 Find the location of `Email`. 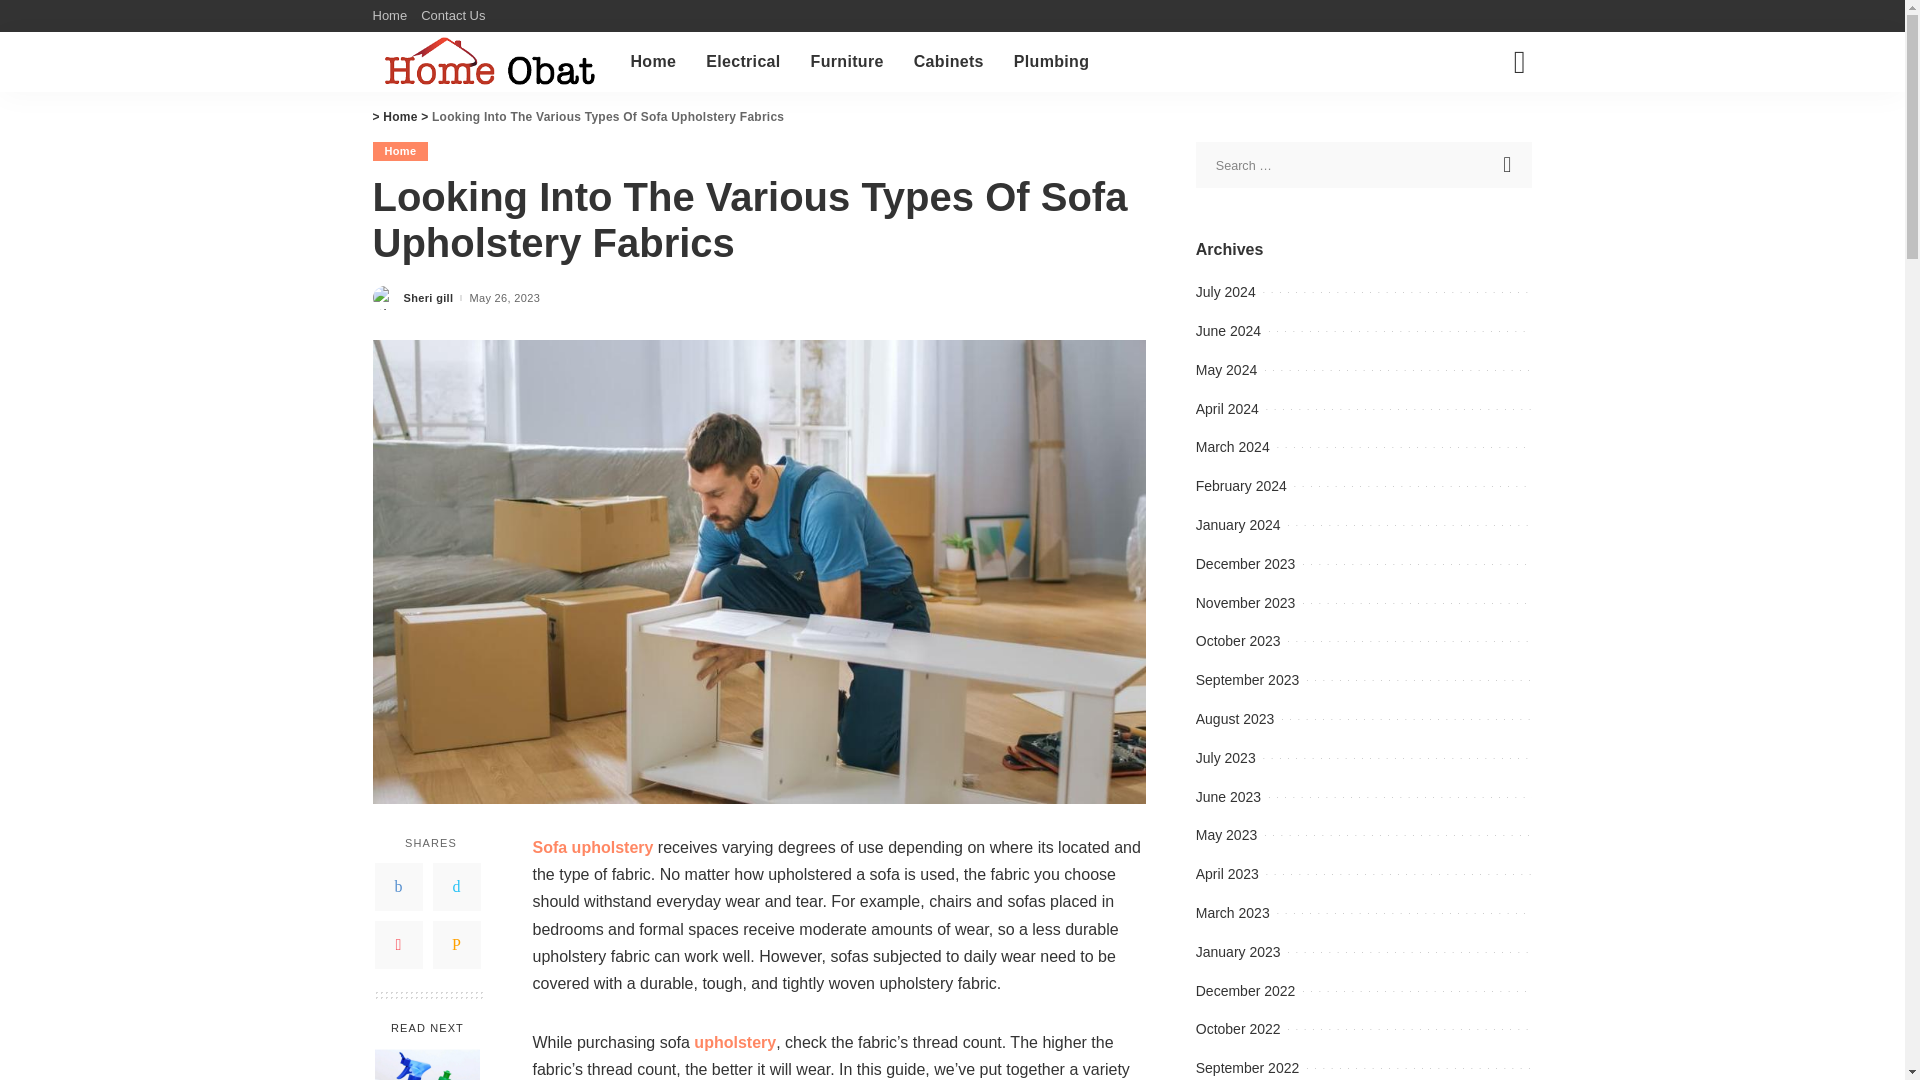

Email is located at coordinates (456, 944).